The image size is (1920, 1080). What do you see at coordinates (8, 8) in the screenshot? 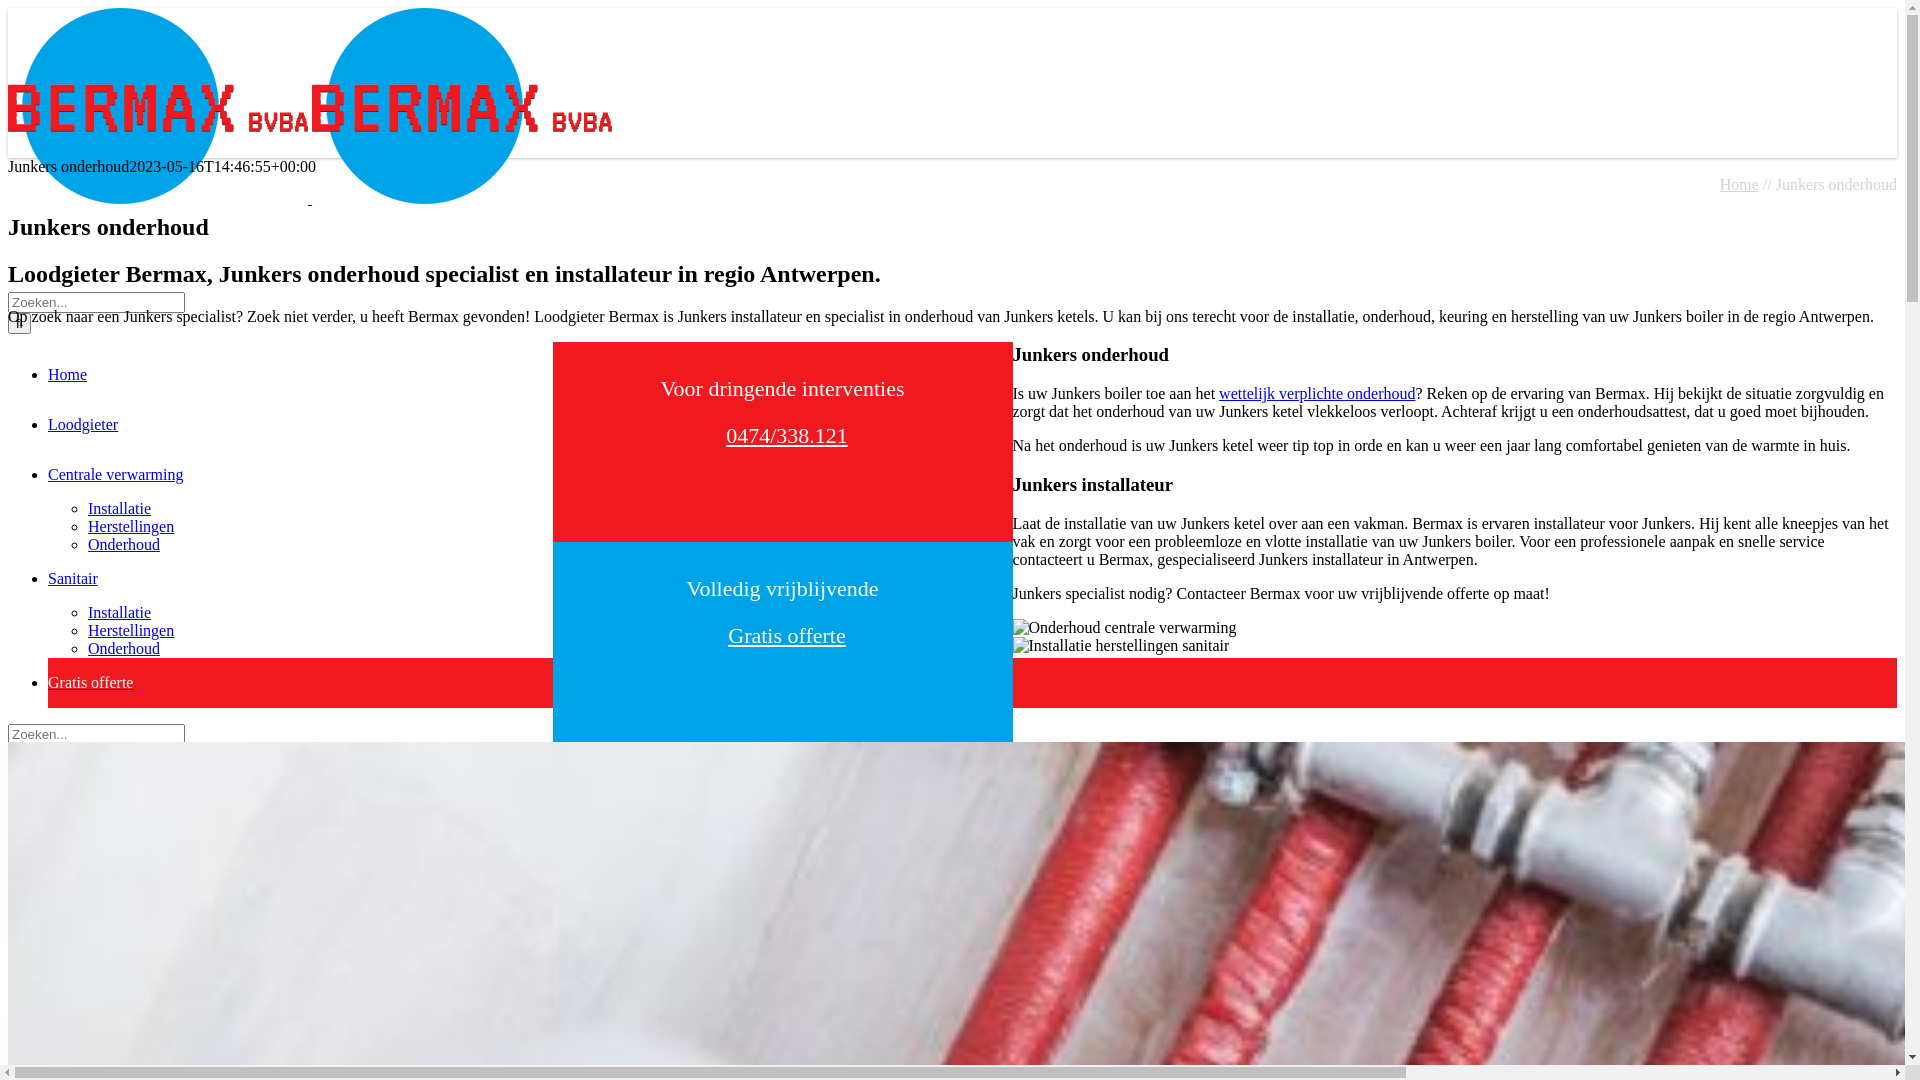
I see `Skip to content` at bounding box center [8, 8].